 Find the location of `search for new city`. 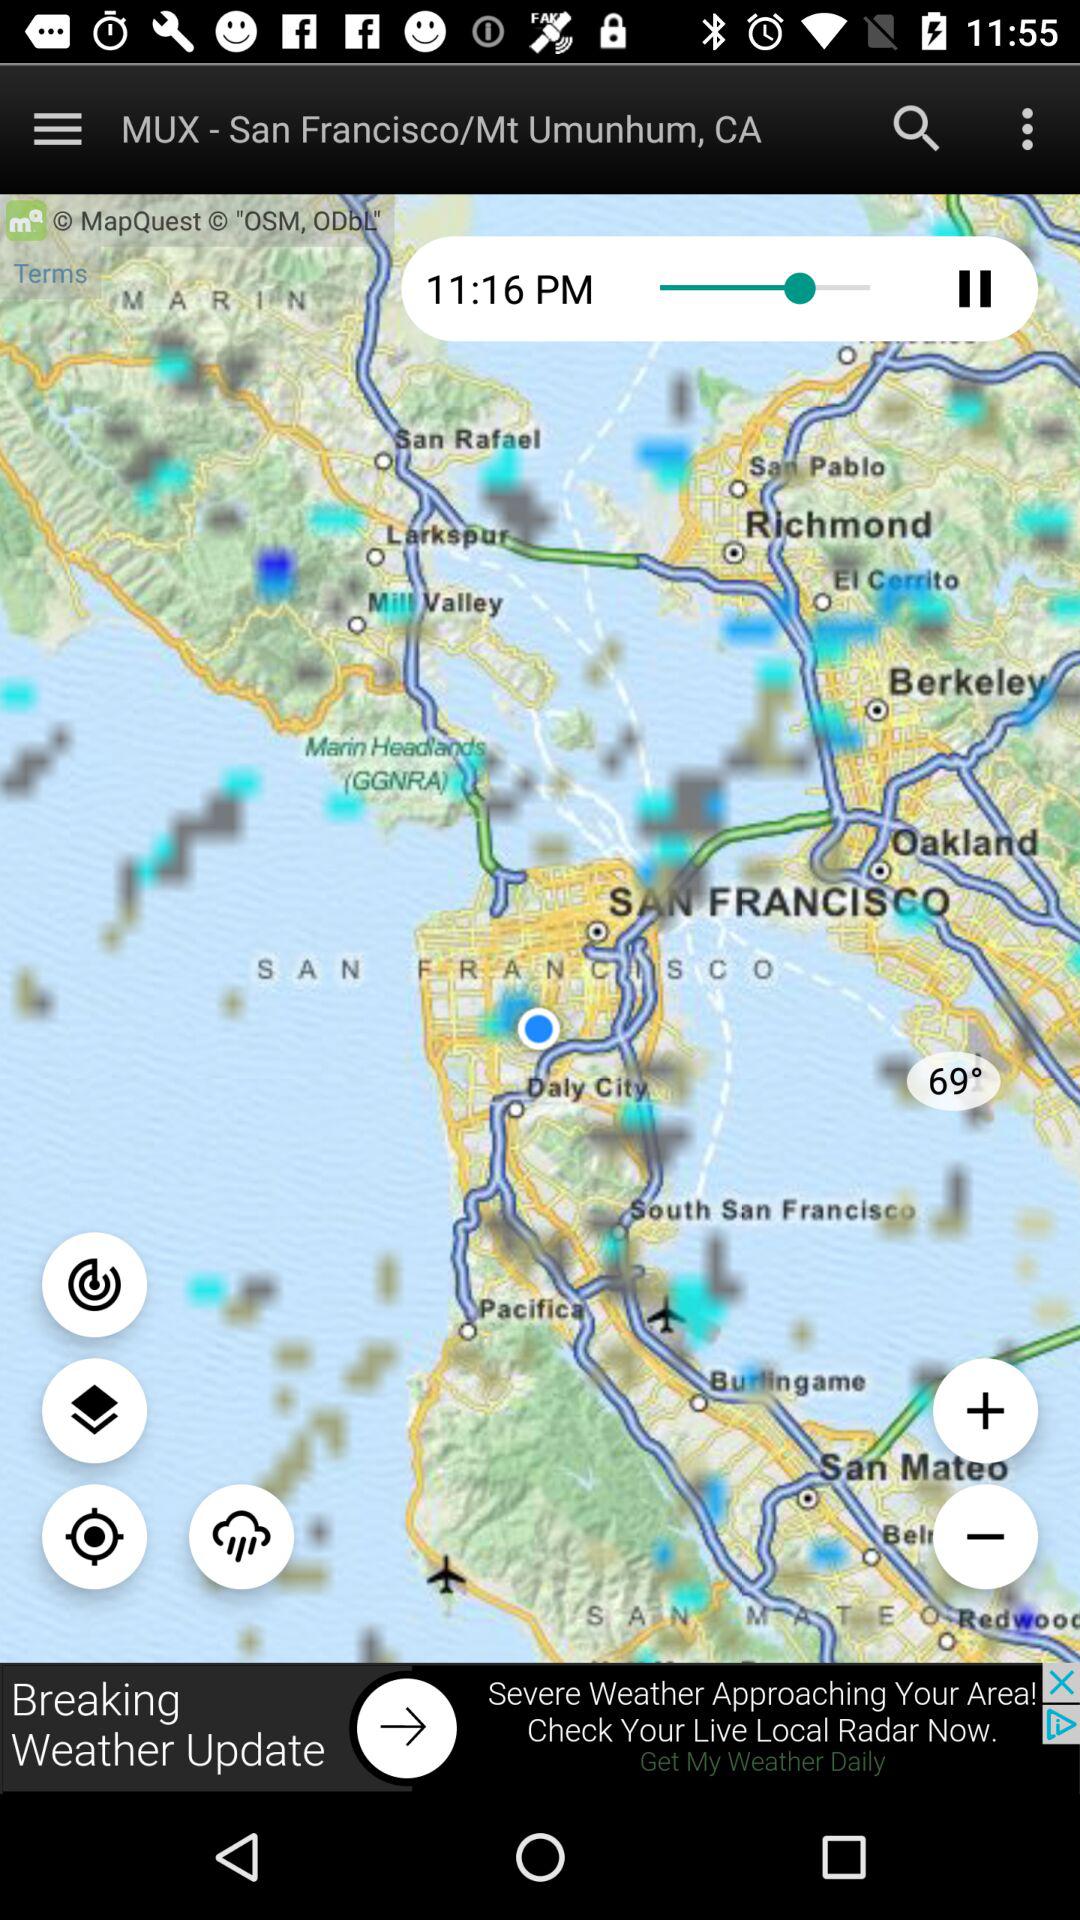

search for new city is located at coordinates (917, 128).